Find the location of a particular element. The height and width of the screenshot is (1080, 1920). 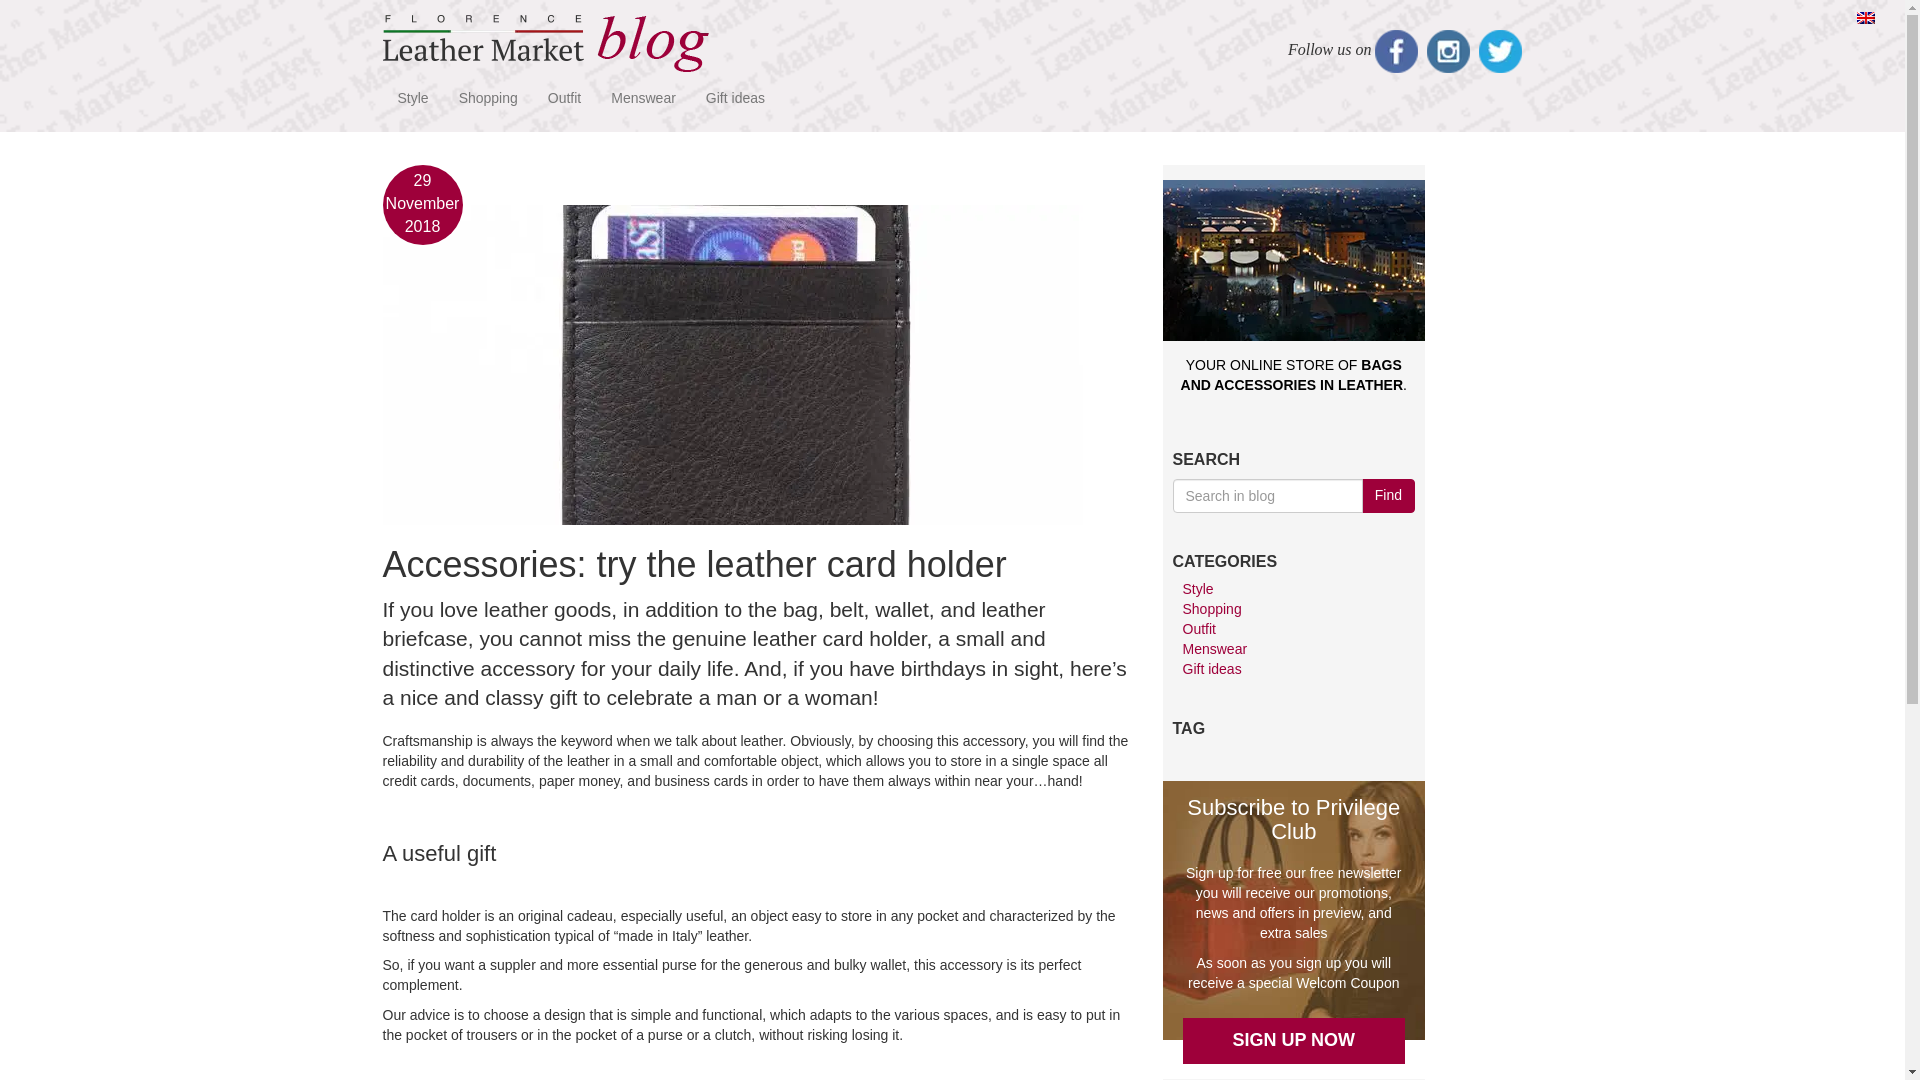

Style is located at coordinates (1198, 589).